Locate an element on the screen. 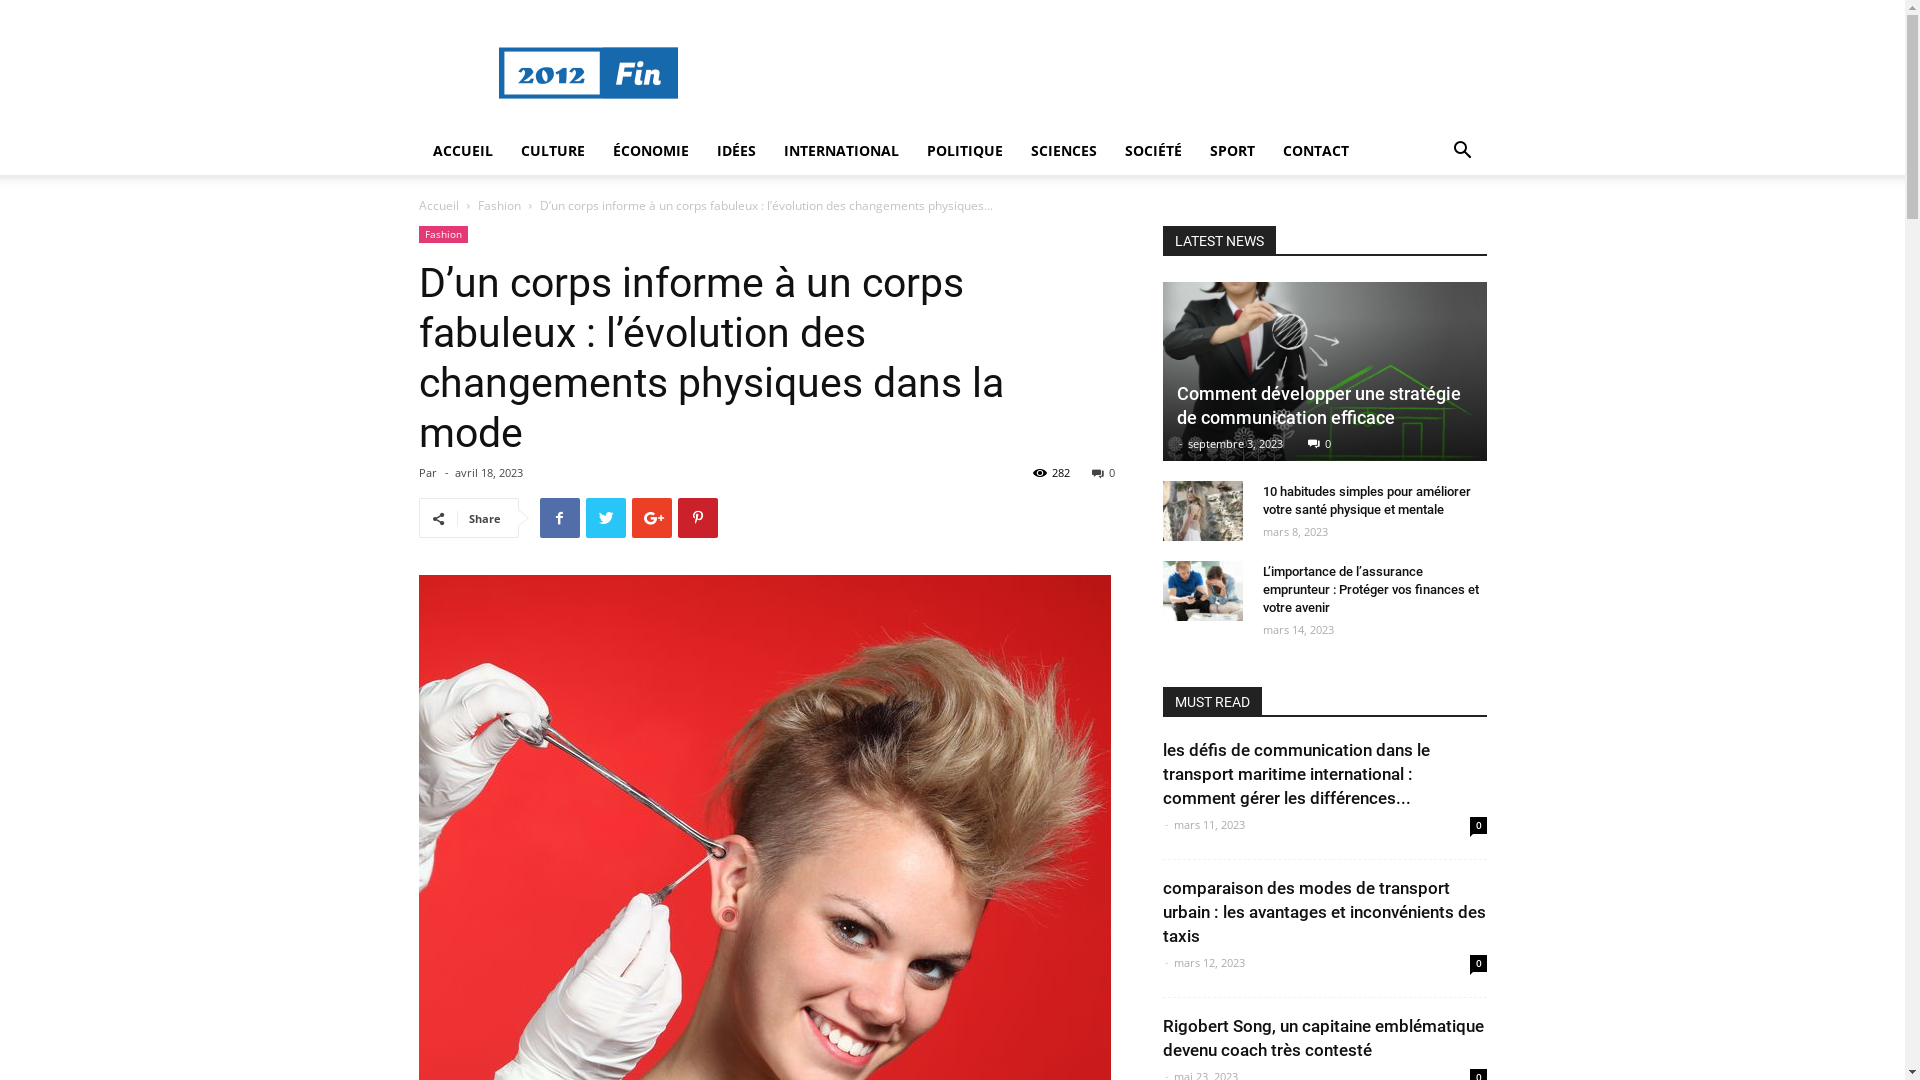  0 is located at coordinates (1104, 472).